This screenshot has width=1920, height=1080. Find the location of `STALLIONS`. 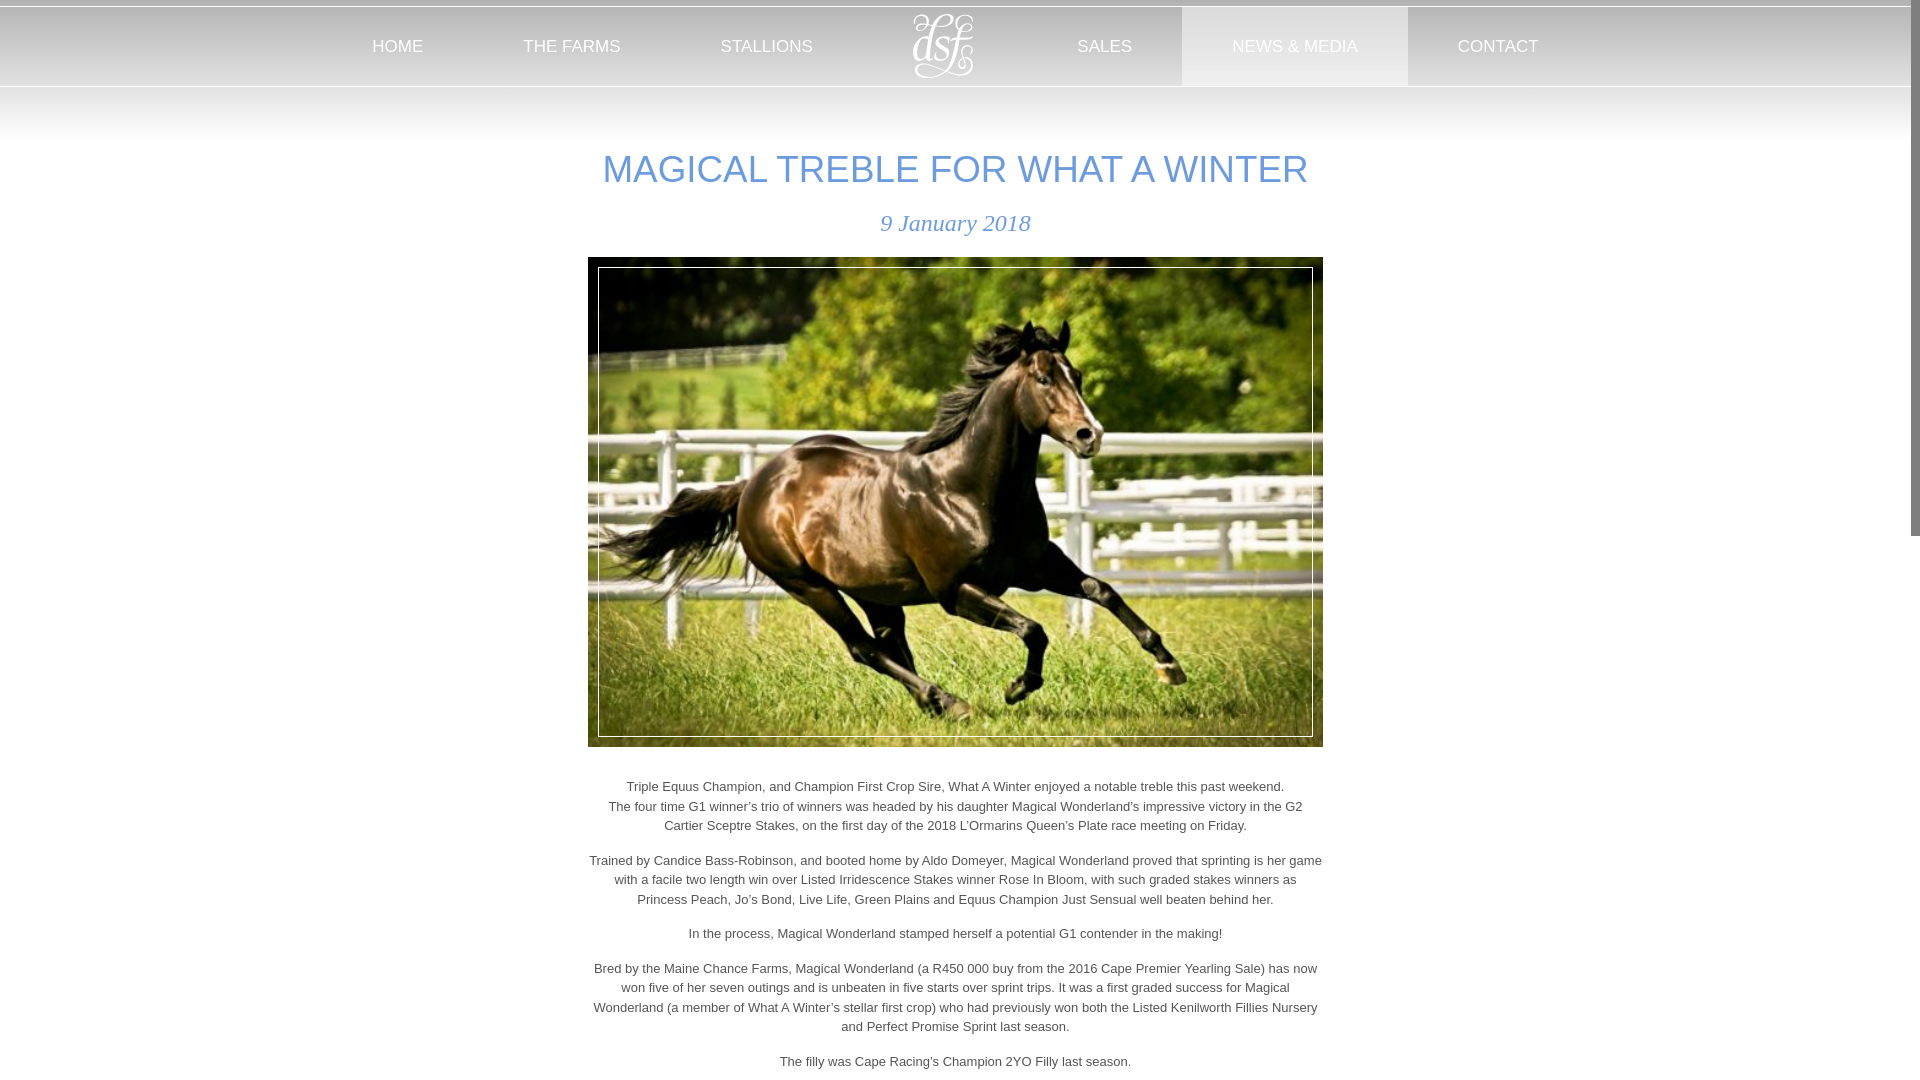

STALLIONS is located at coordinates (766, 46).